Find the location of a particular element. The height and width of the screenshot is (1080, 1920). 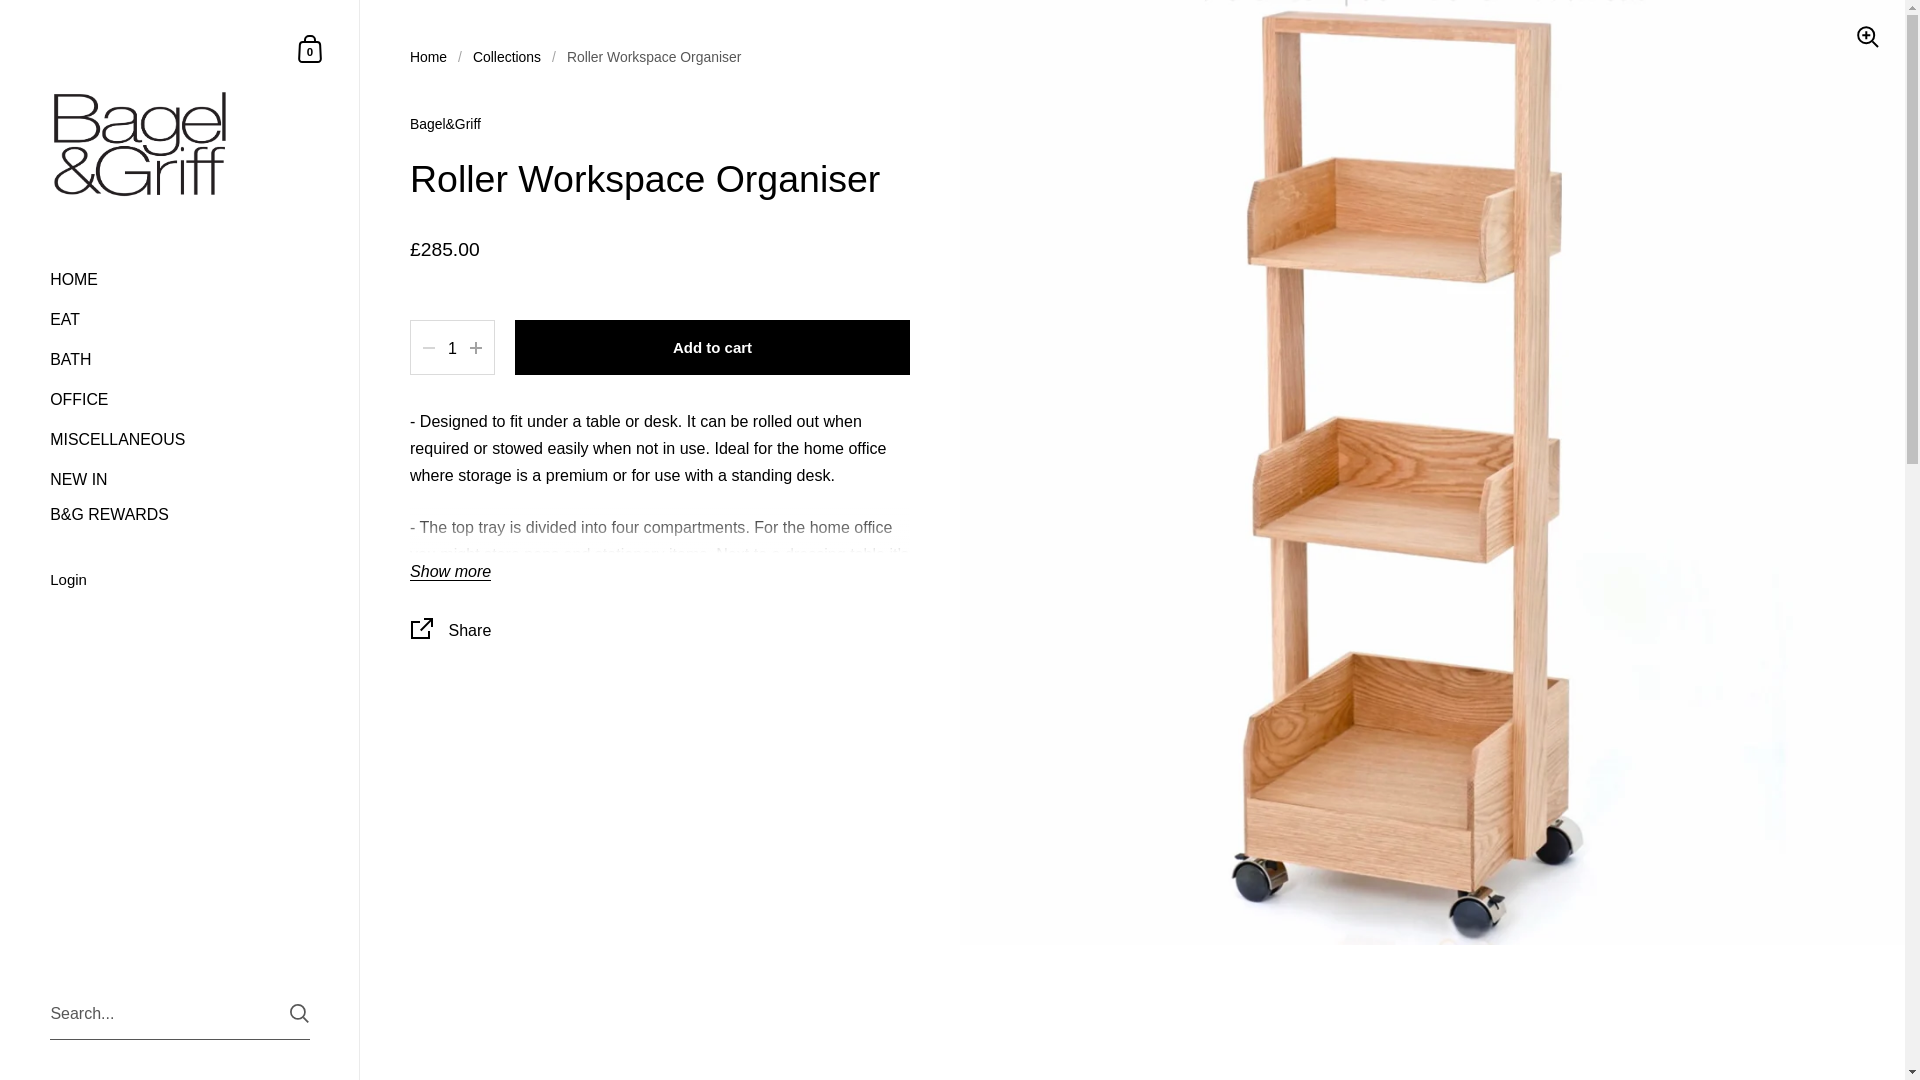

EAT is located at coordinates (180, 319).